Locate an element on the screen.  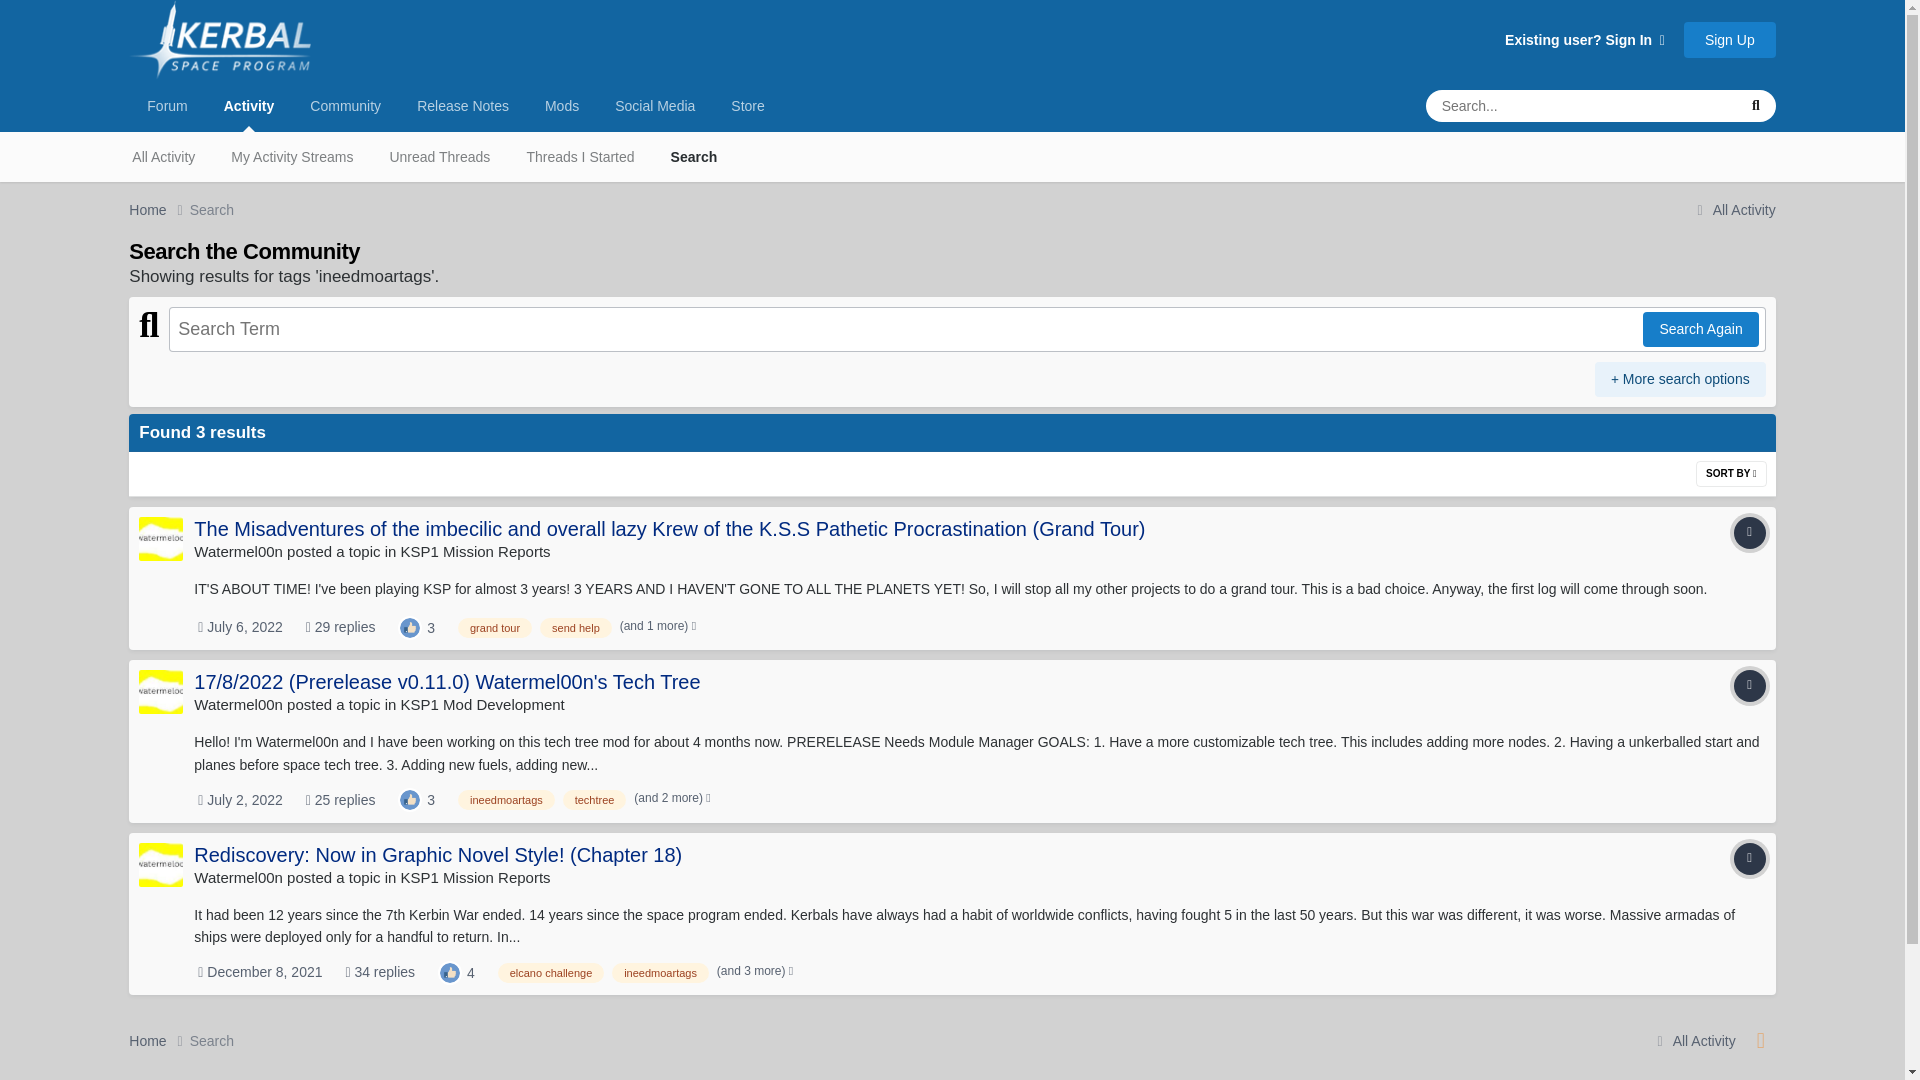
Topic is located at coordinates (1750, 532).